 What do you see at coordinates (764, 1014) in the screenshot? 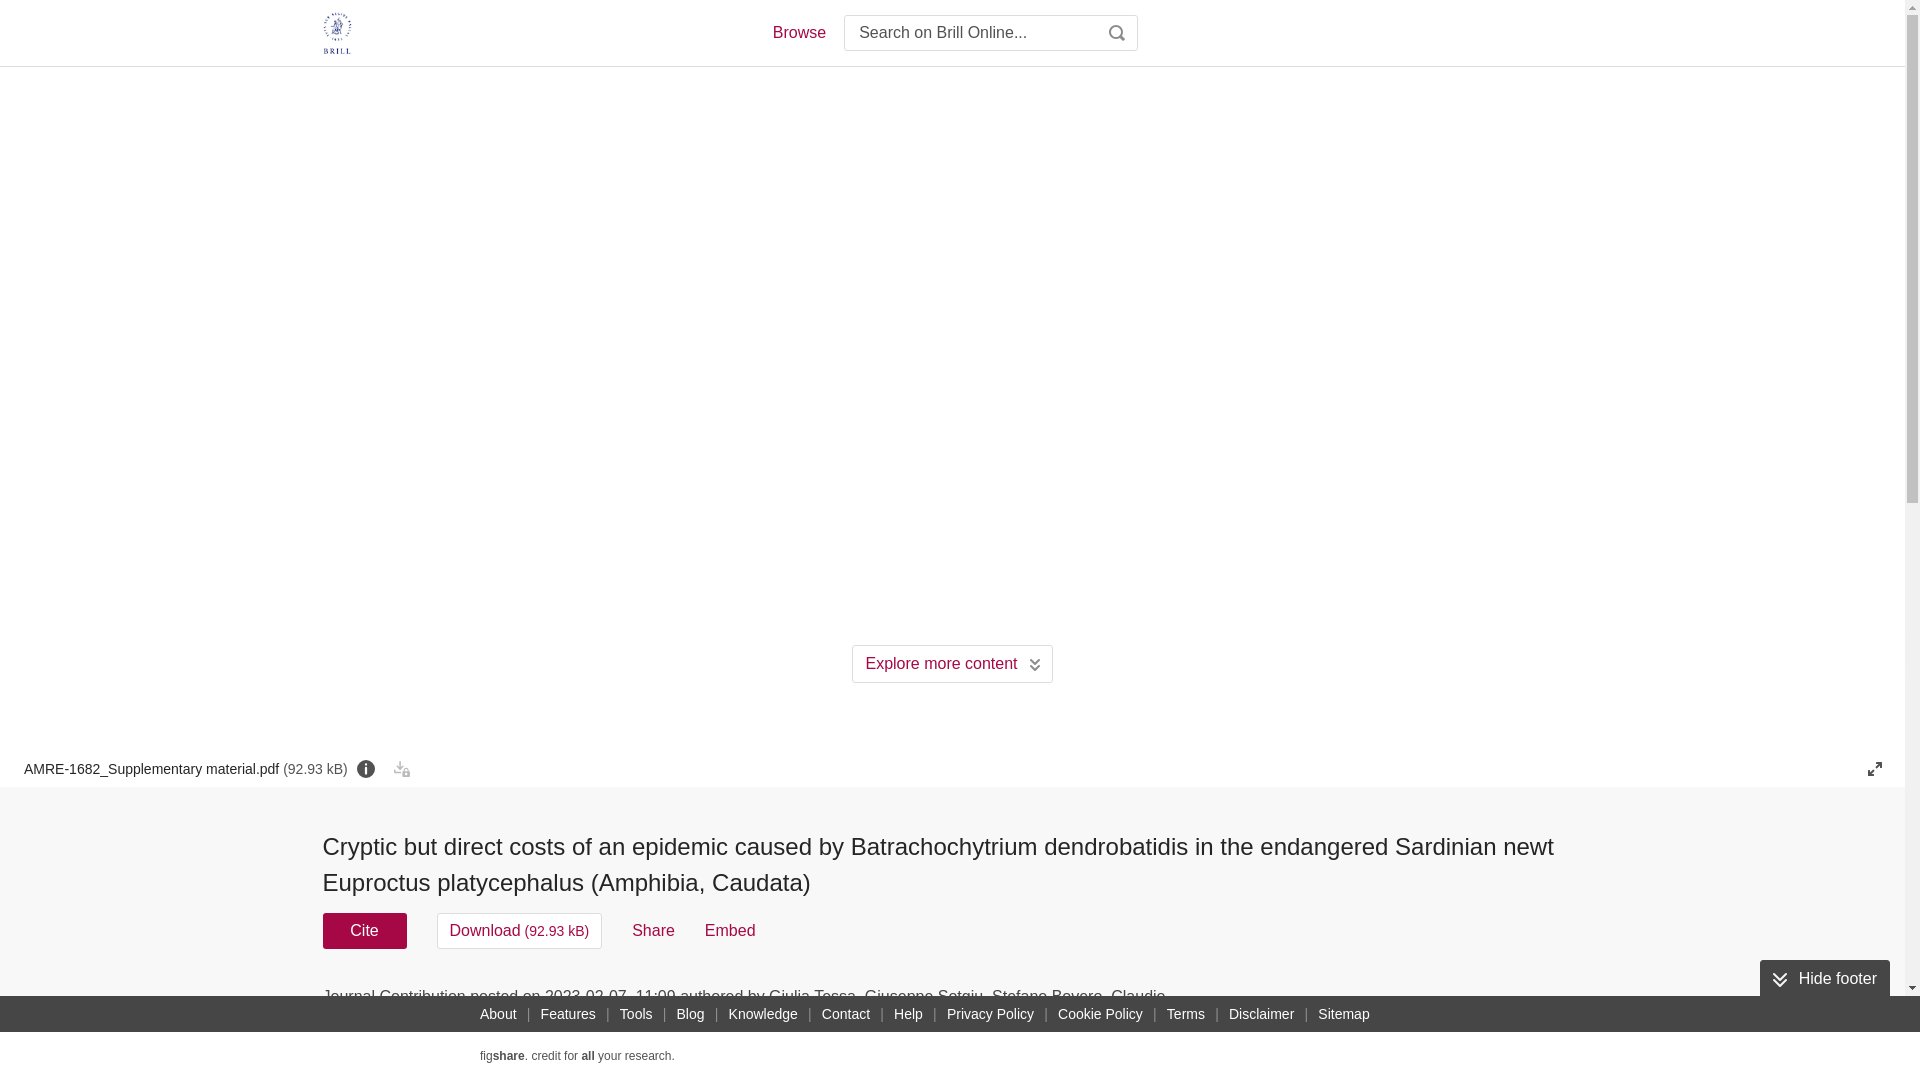
I see `Knowledge` at bounding box center [764, 1014].